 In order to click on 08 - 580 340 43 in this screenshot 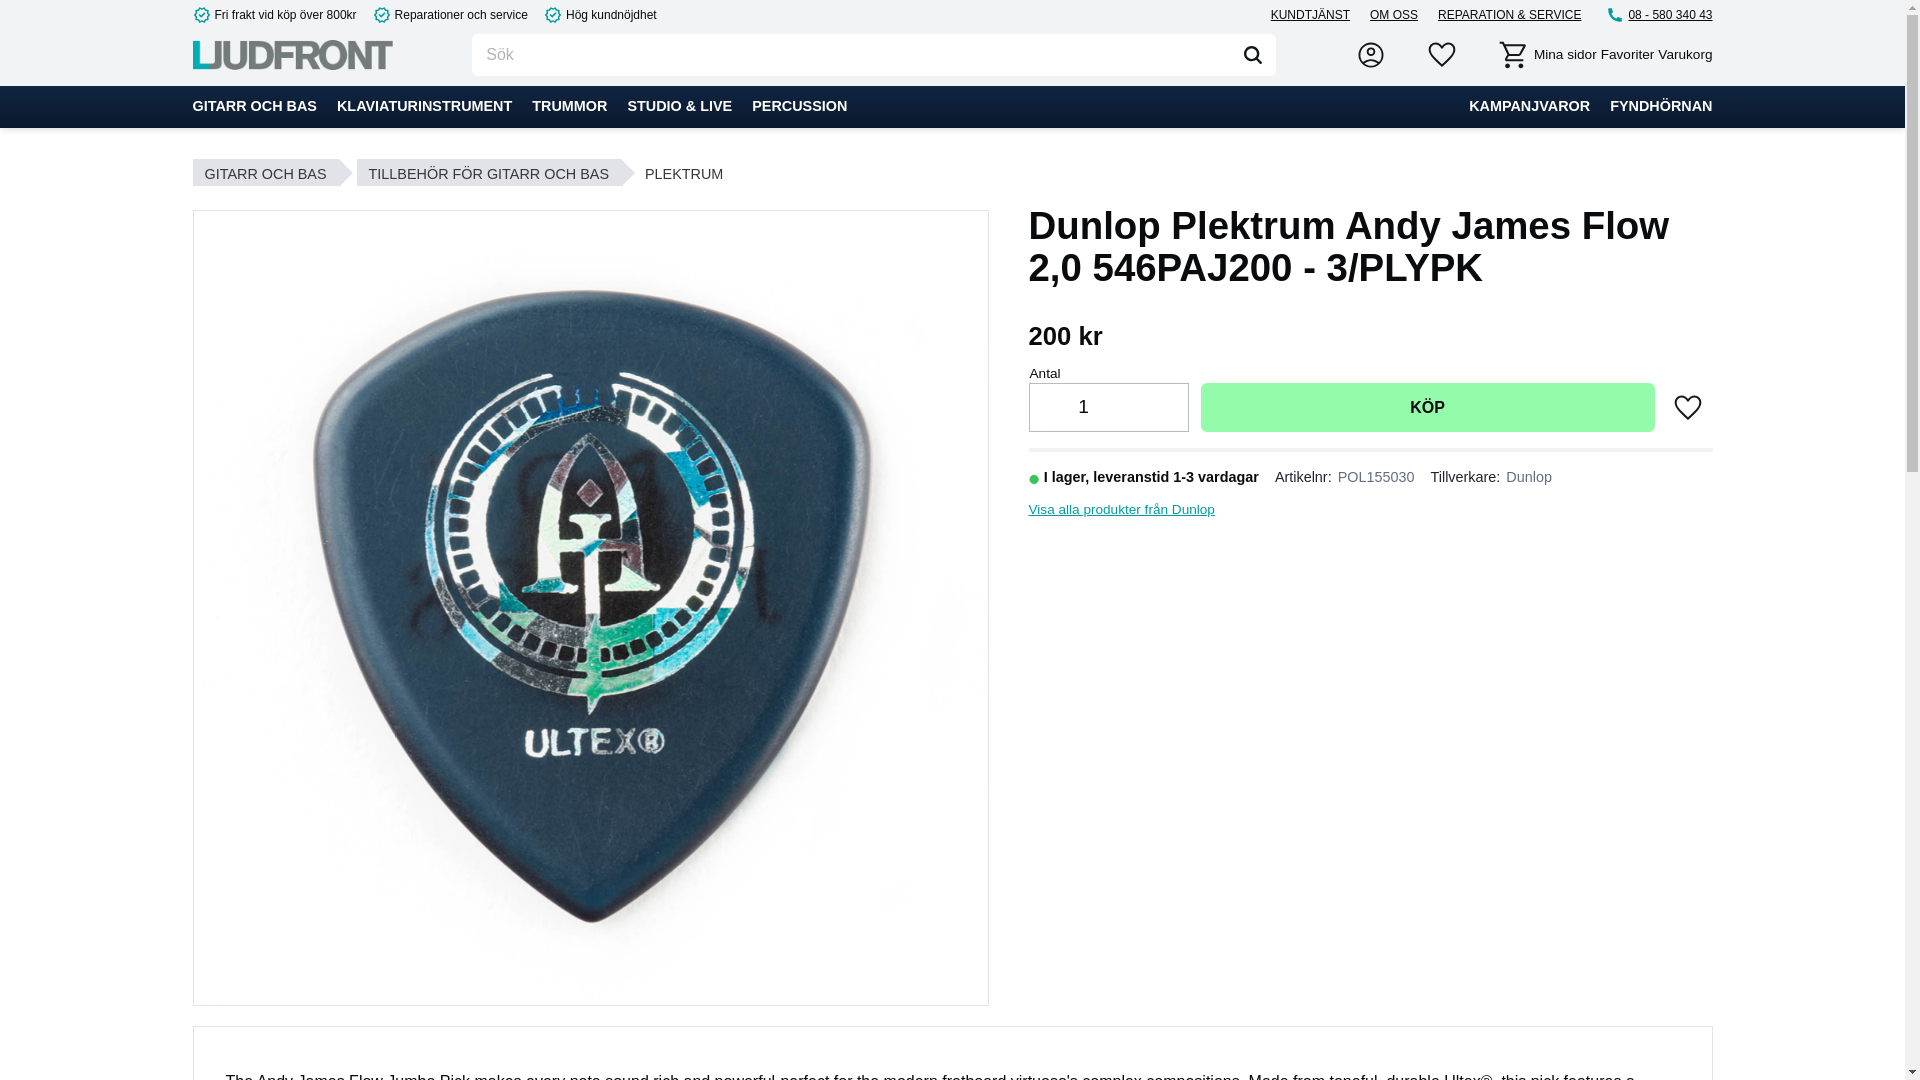, I will do `click(1658, 14)`.